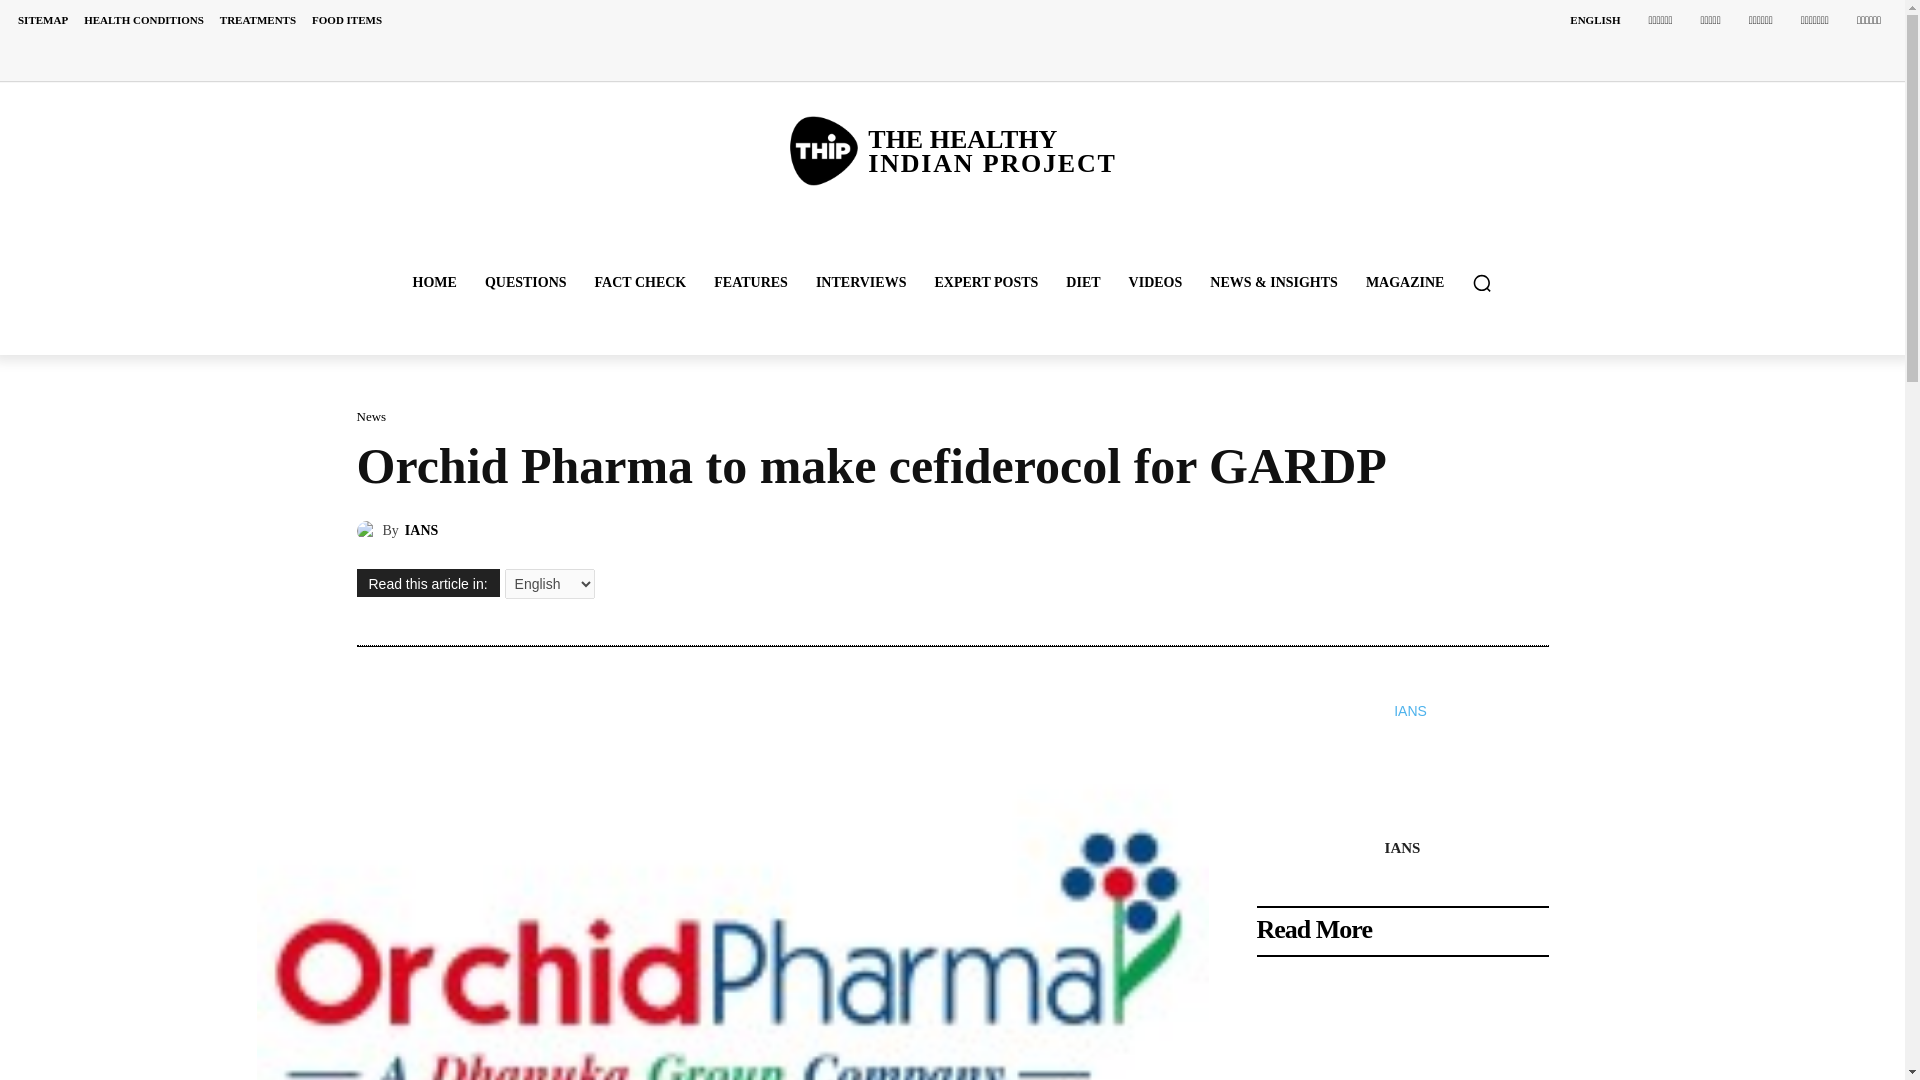 The image size is (1920, 1080). Describe the element at coordinates (434, 282) in the screenshot. I see `HEALTH CONDITIONS` at that location.